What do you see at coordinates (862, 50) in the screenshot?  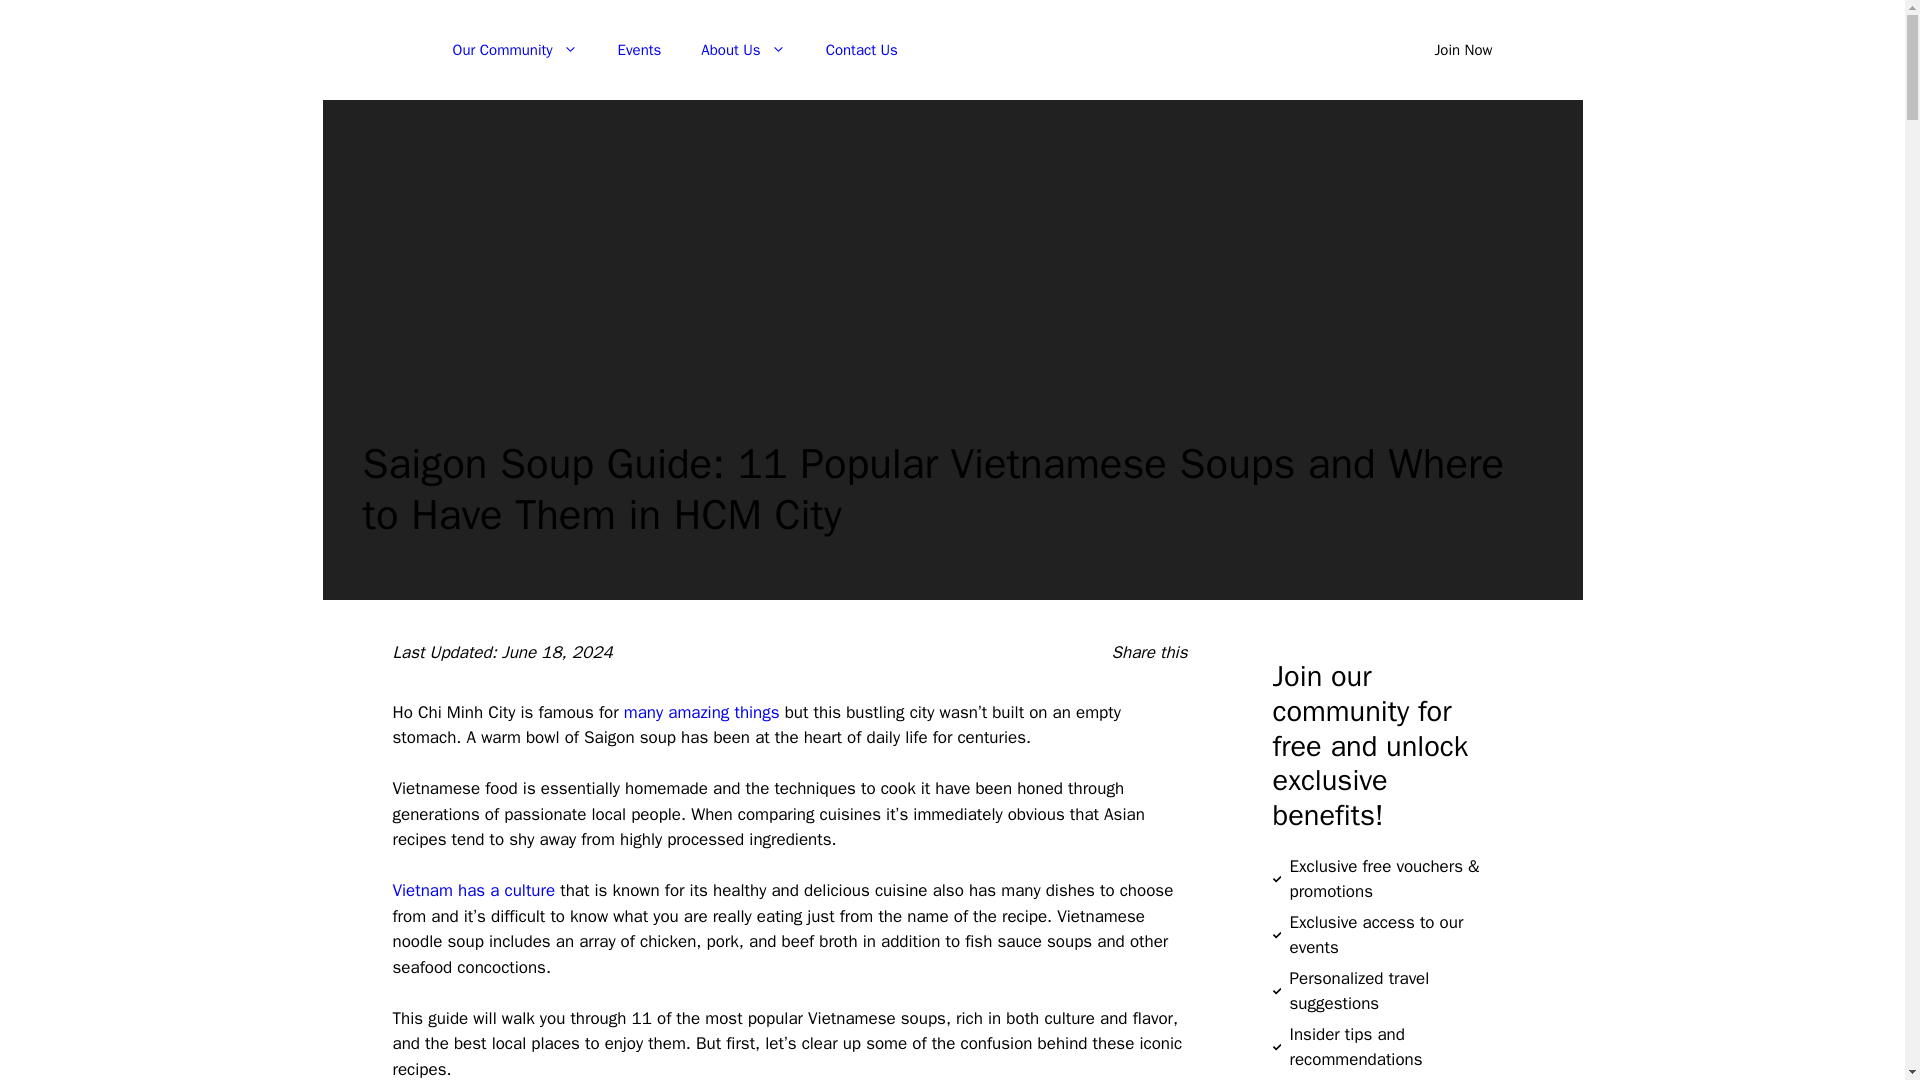 I see `Contact Us` at bounding box center [862, 50].